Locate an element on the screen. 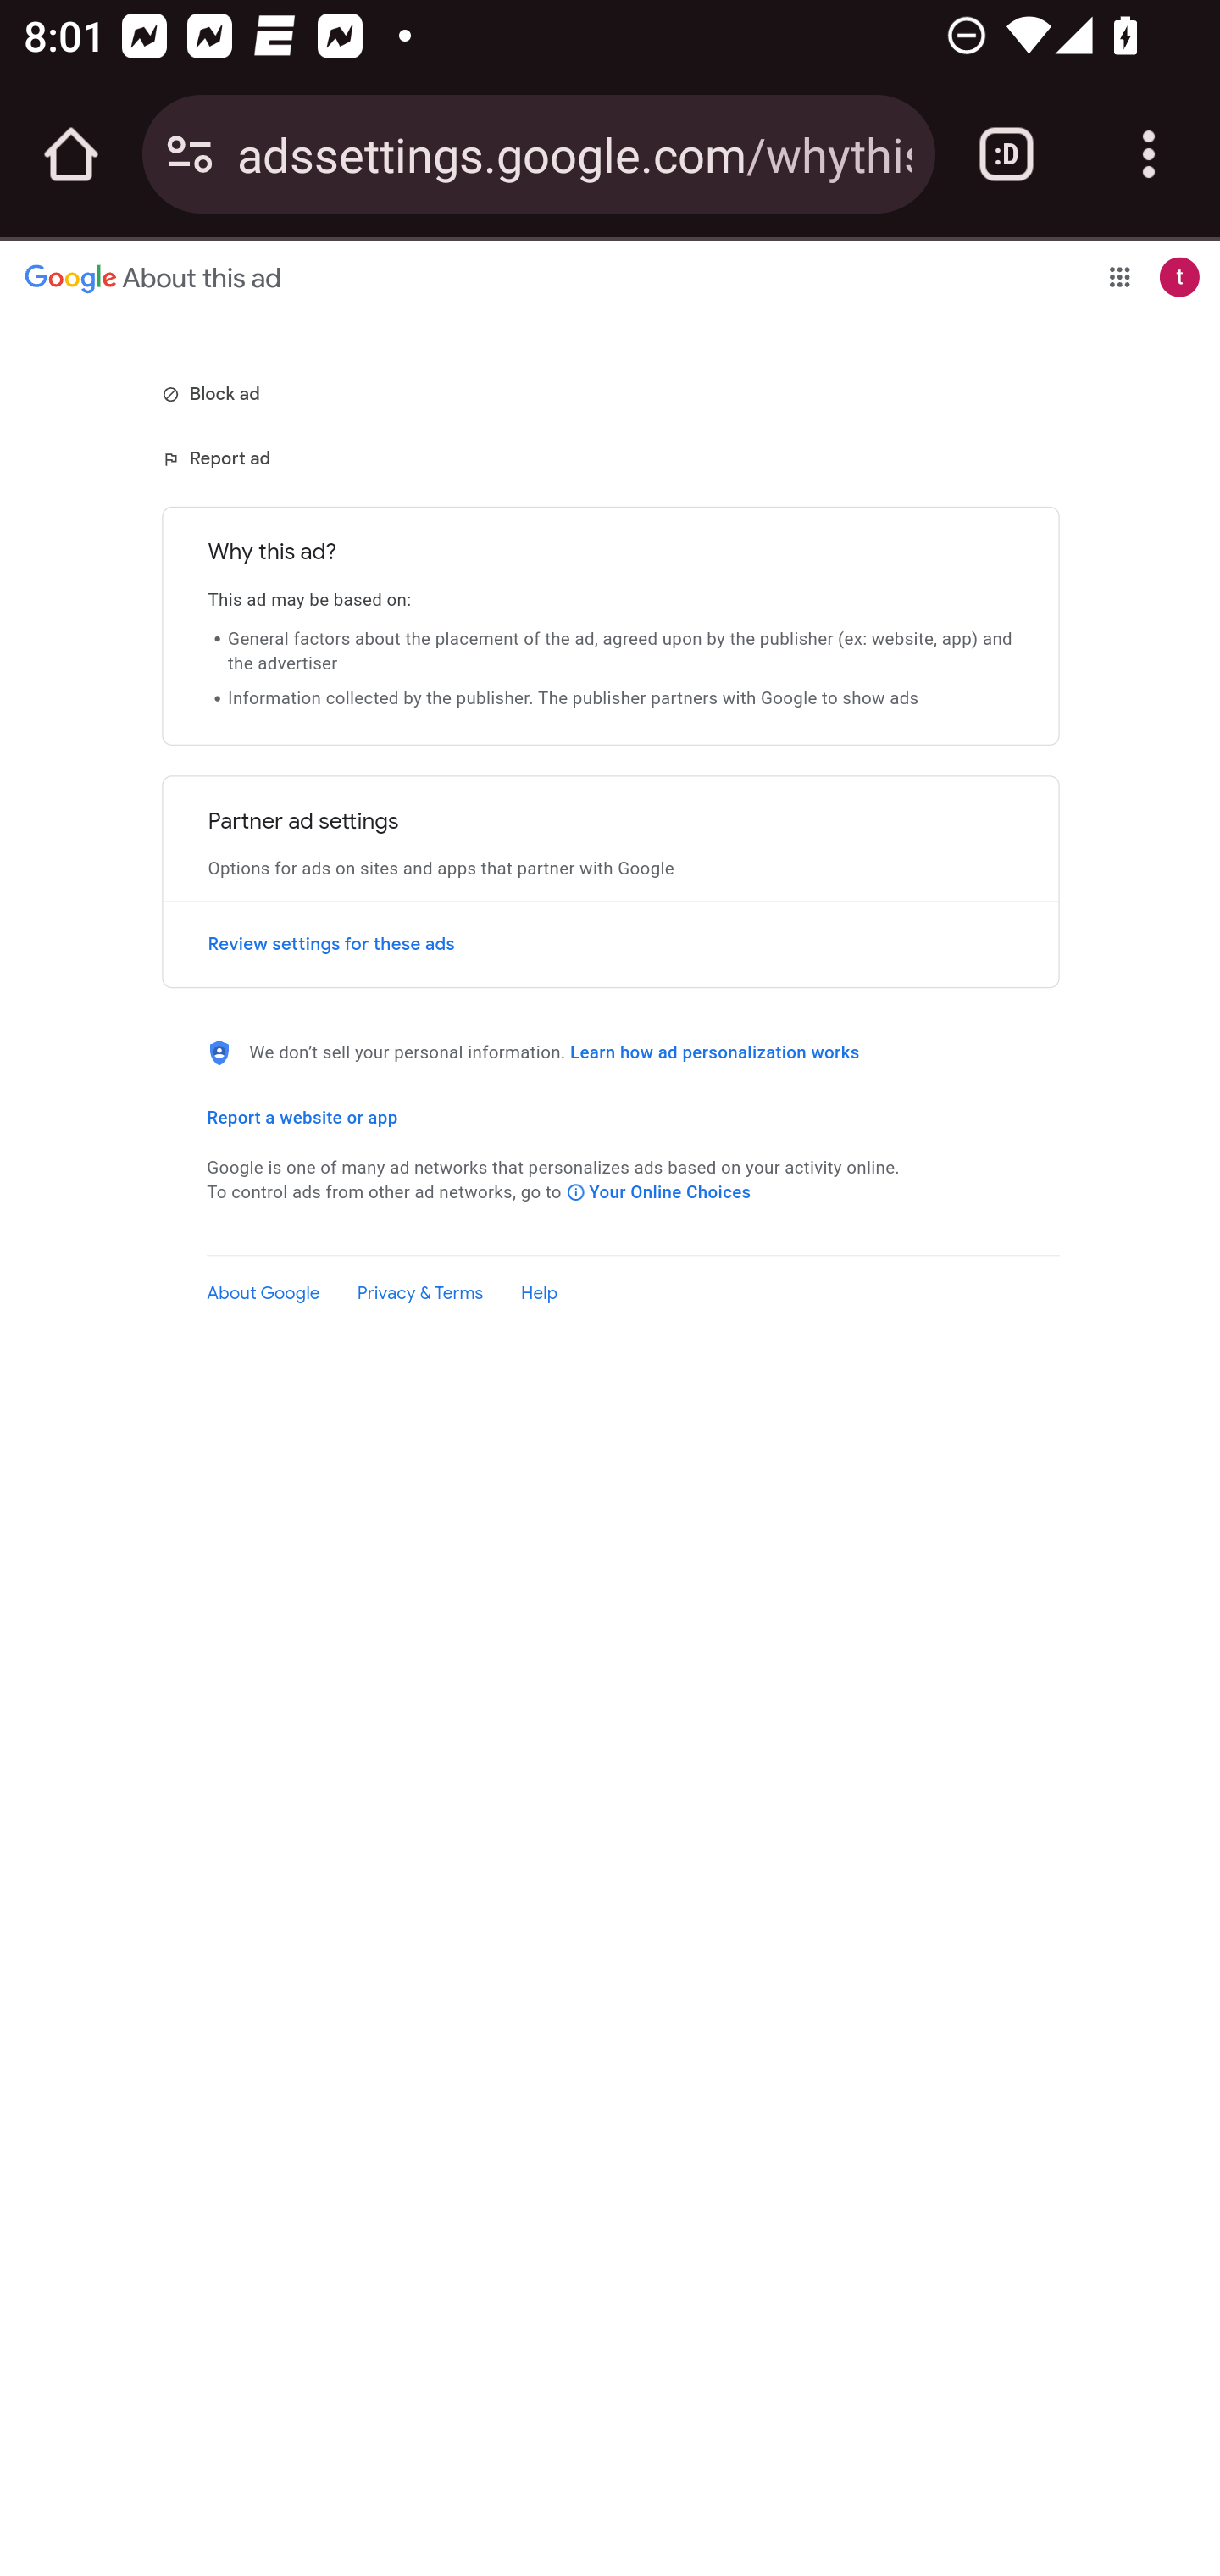 The height and width of the screenshot is (2576, 1220). adssettings.google.com/whythisad is located at coordinates (574, 153).